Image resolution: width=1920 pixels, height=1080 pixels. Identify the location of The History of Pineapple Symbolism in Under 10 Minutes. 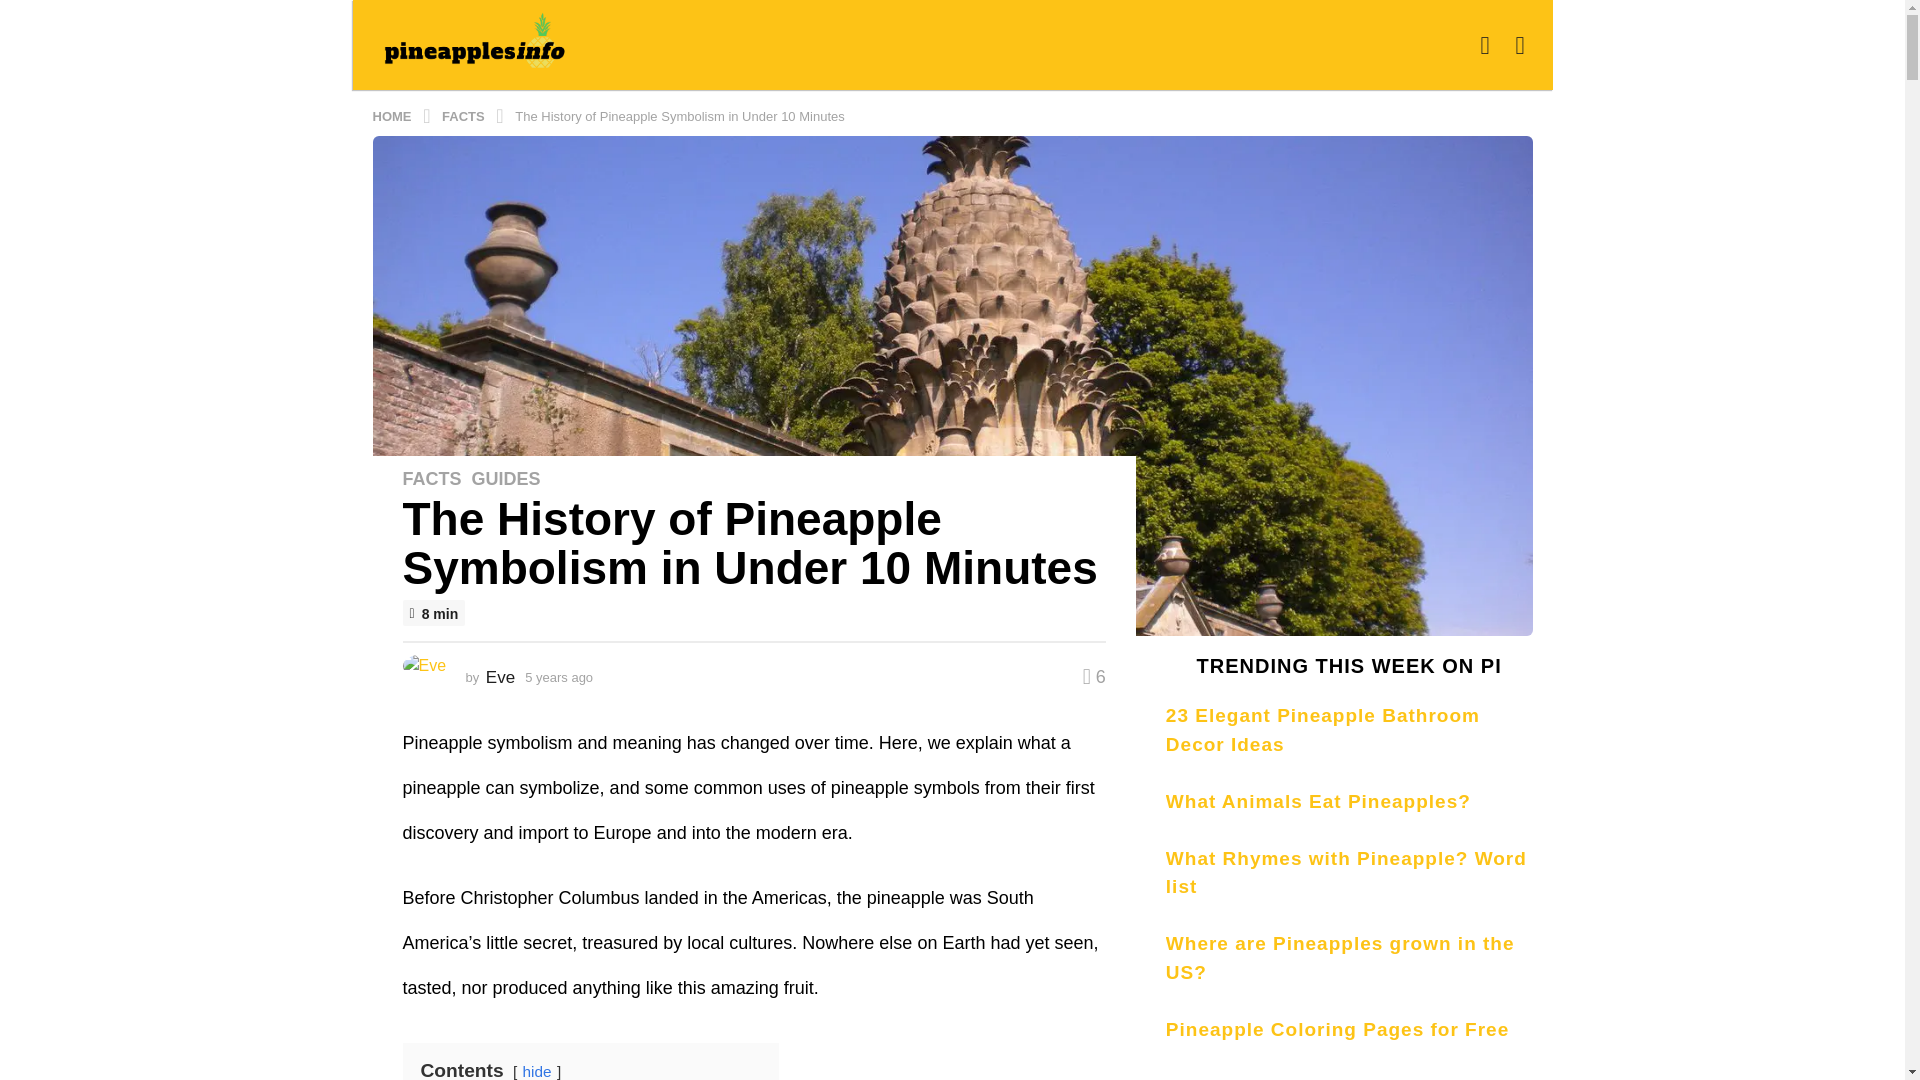
(679, 116).